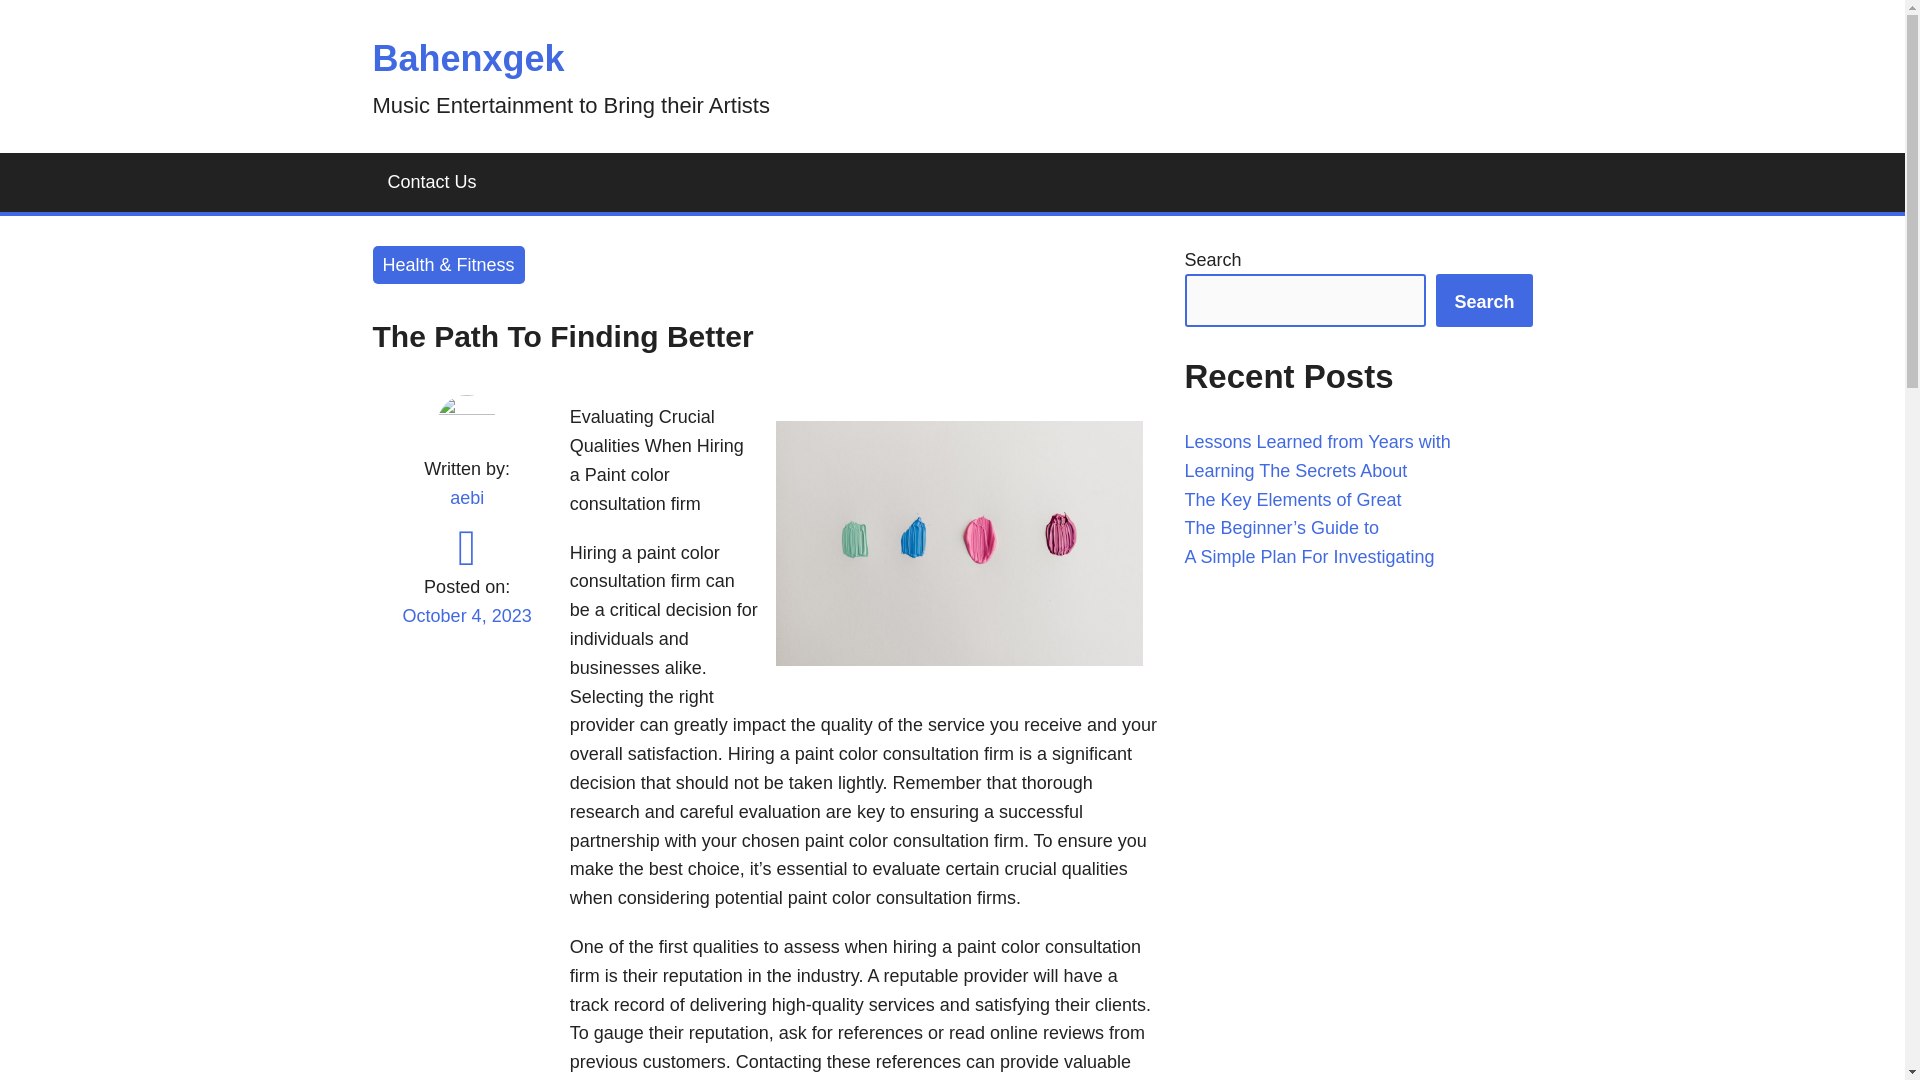  Describe the element at coordinates (1316, 442) in the screenshot. I see `Lessons Learned from Years with` at that location.